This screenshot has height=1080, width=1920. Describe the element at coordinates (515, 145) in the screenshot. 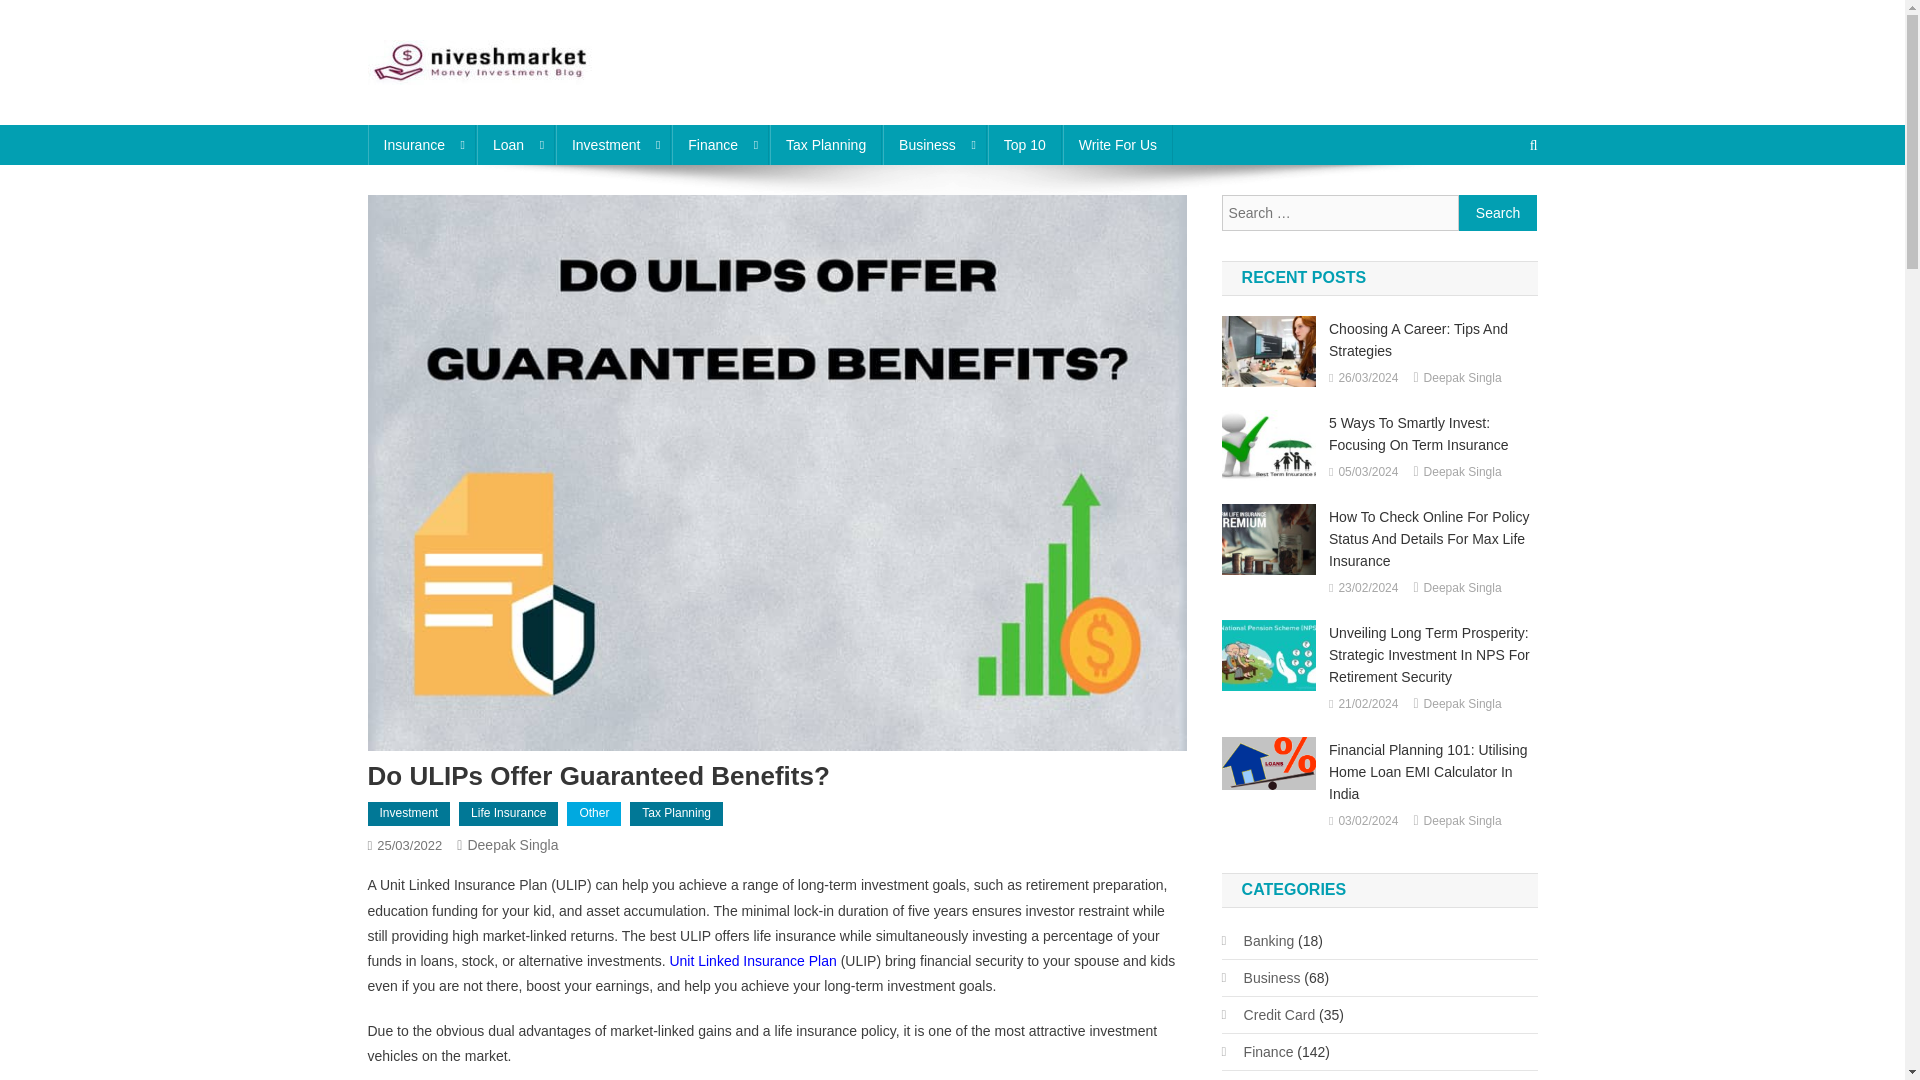

I see `Loan` at that location.